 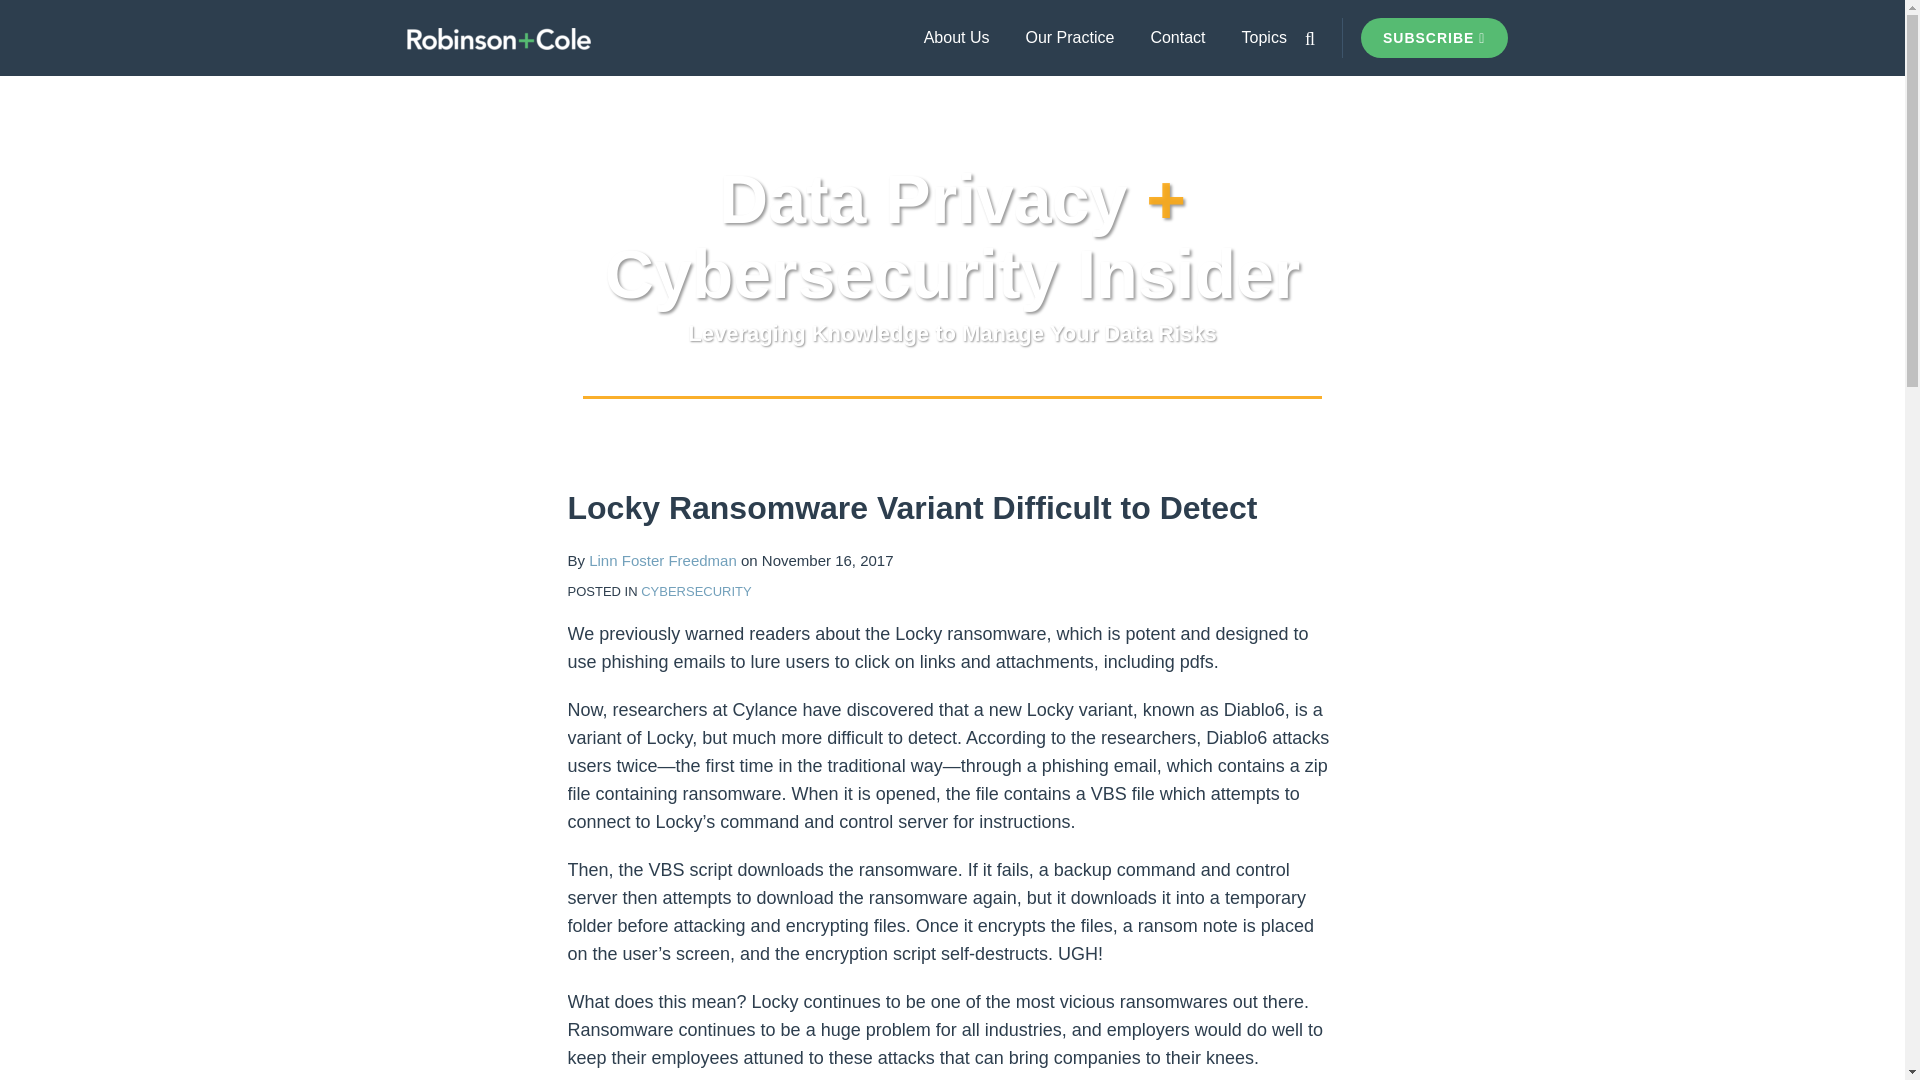 I want to click on Contact, so click(x=1178, y=37).